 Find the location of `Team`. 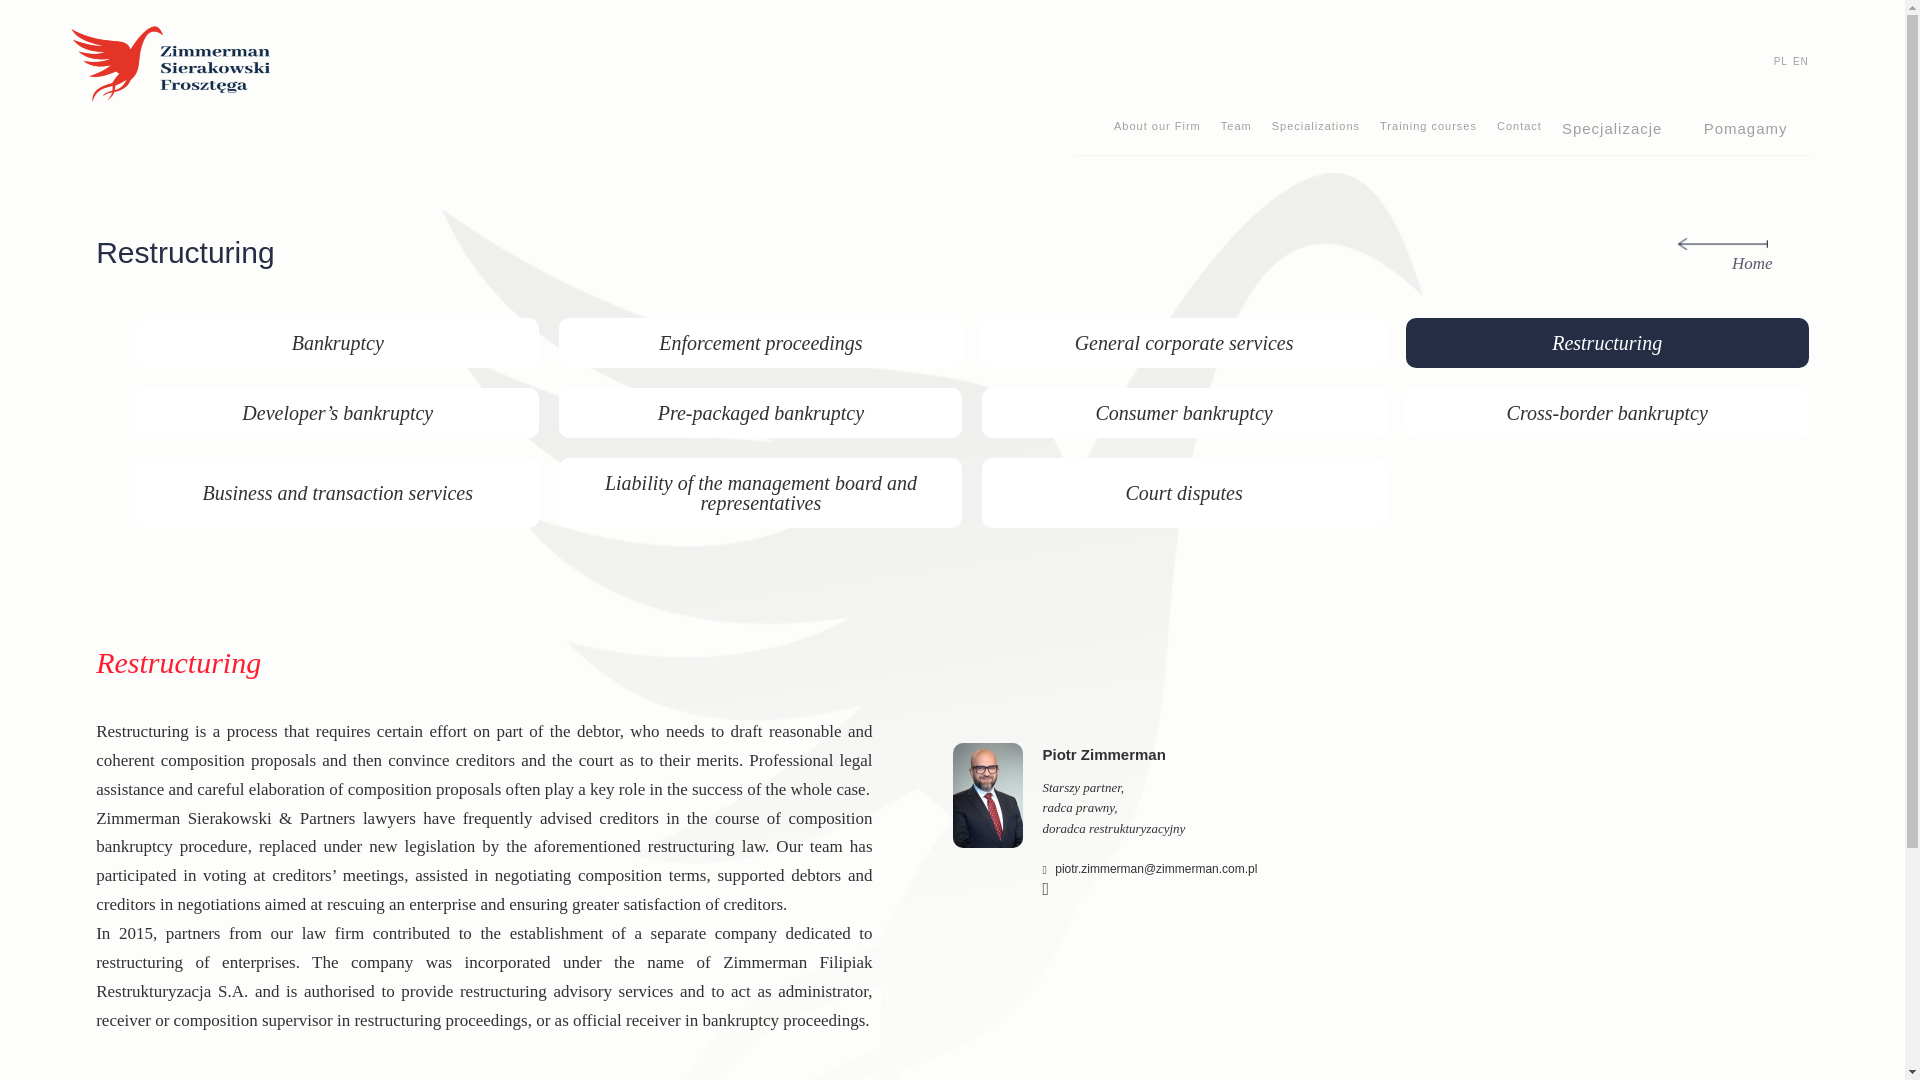

Team is located at coordinates (1236, 128).